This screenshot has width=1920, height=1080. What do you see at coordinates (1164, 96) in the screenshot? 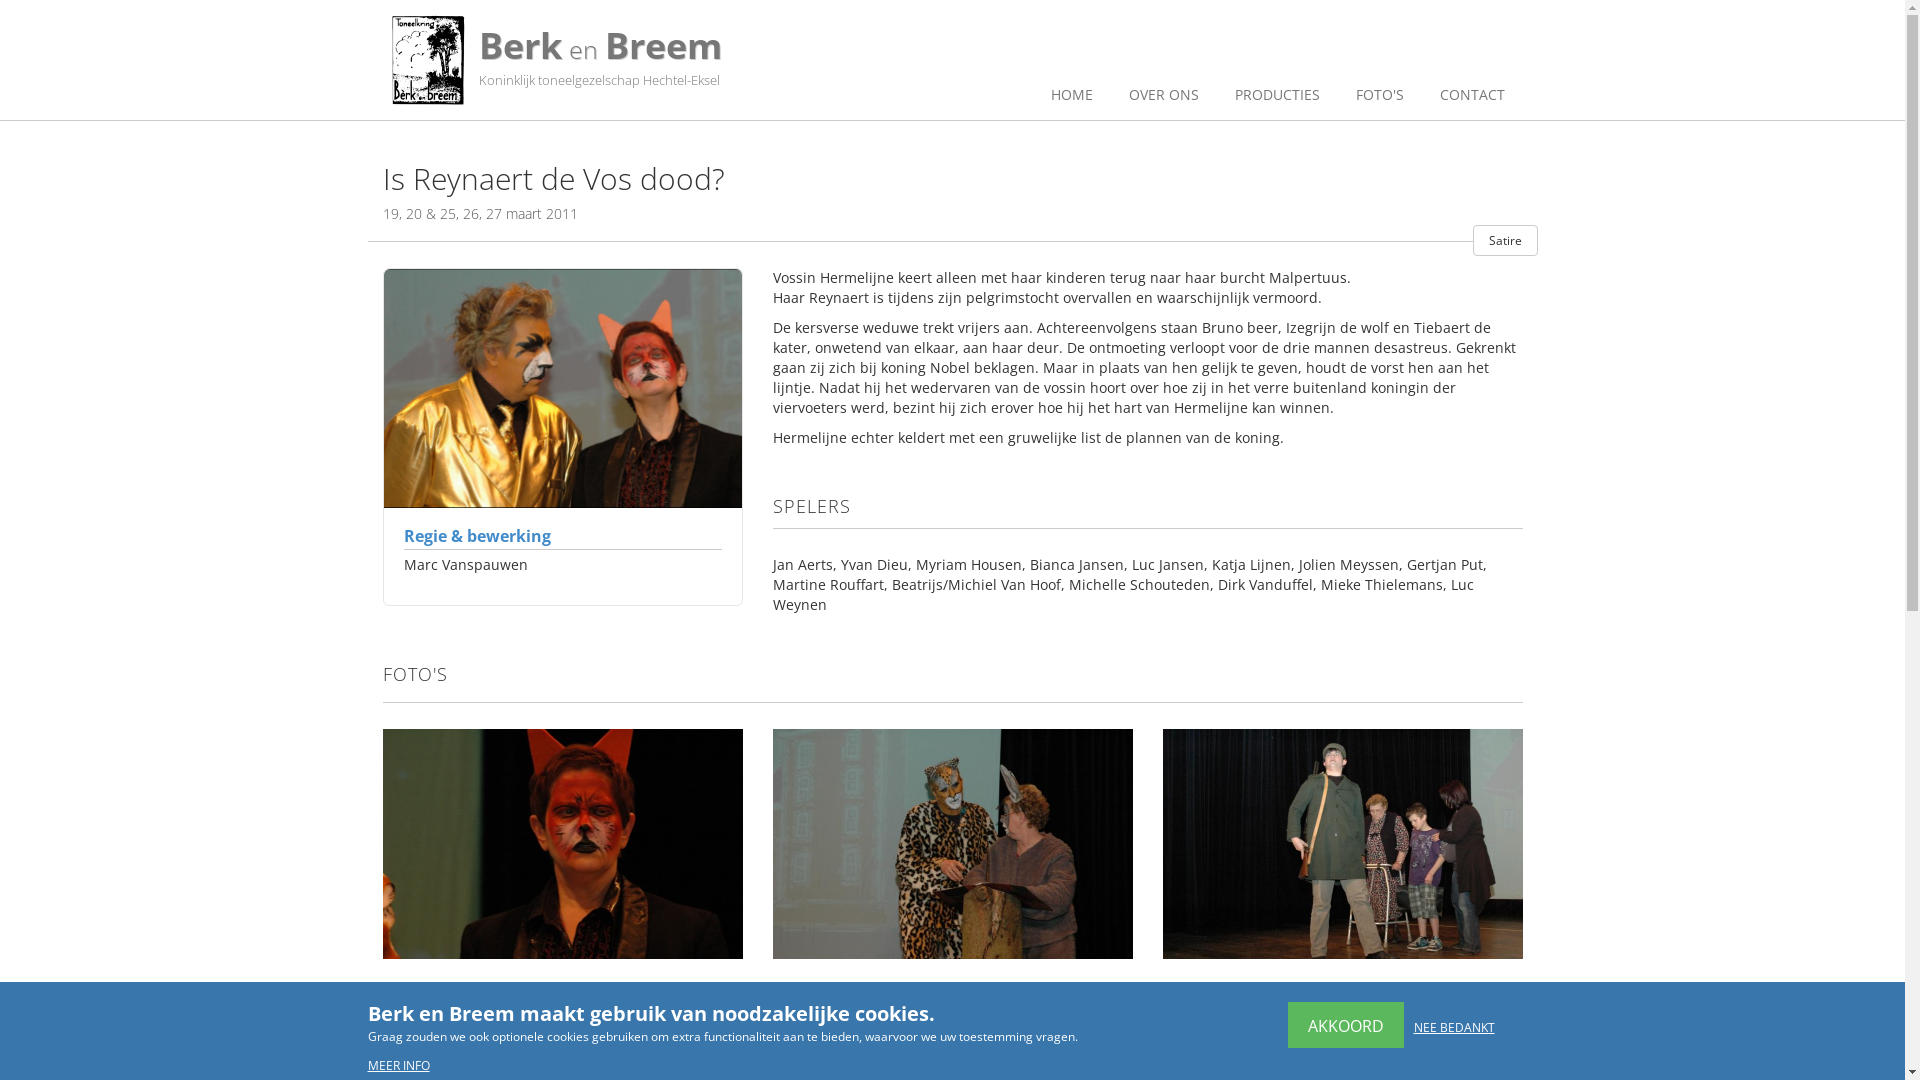
I see `OVER ONS` at bounding box center [1164, 96].